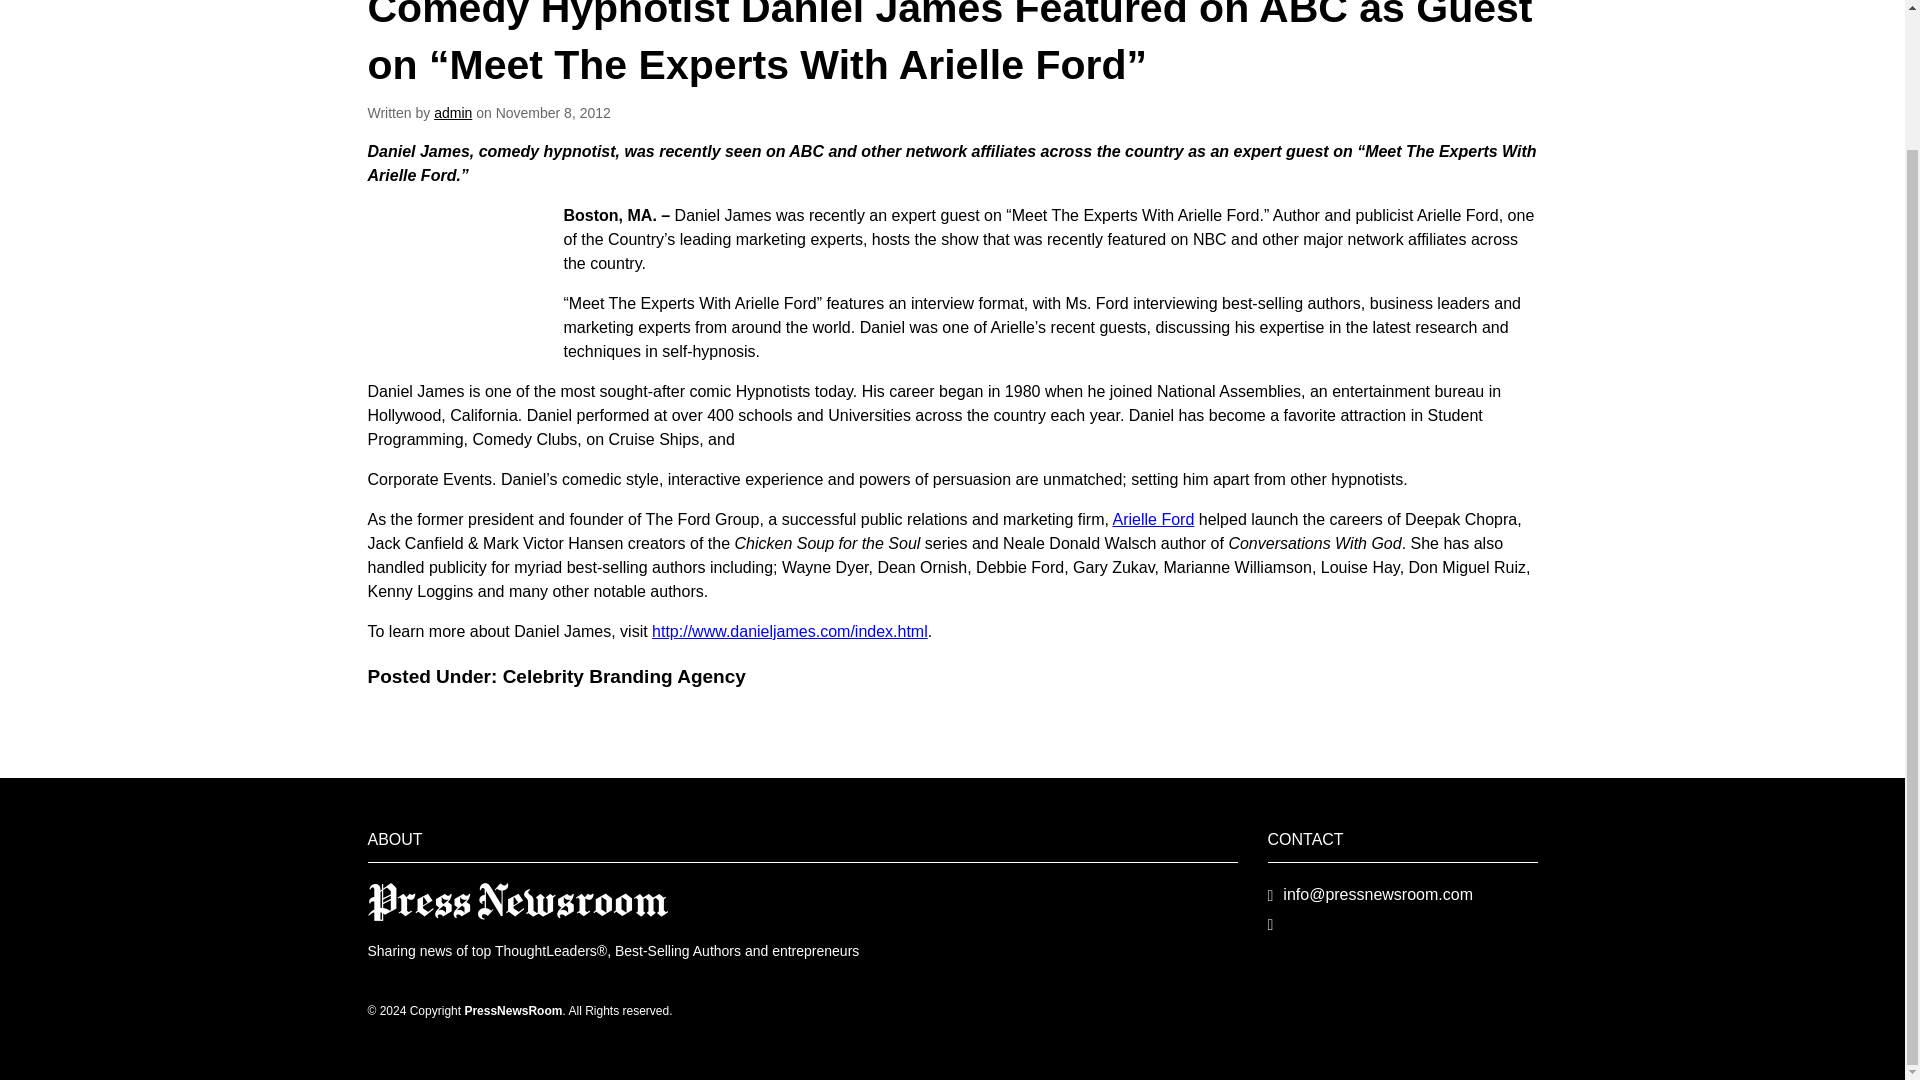  What do you see at coordinates (452, 112) in the screenshot?
I see `Posts by admin` at bounding box center [452, 112].